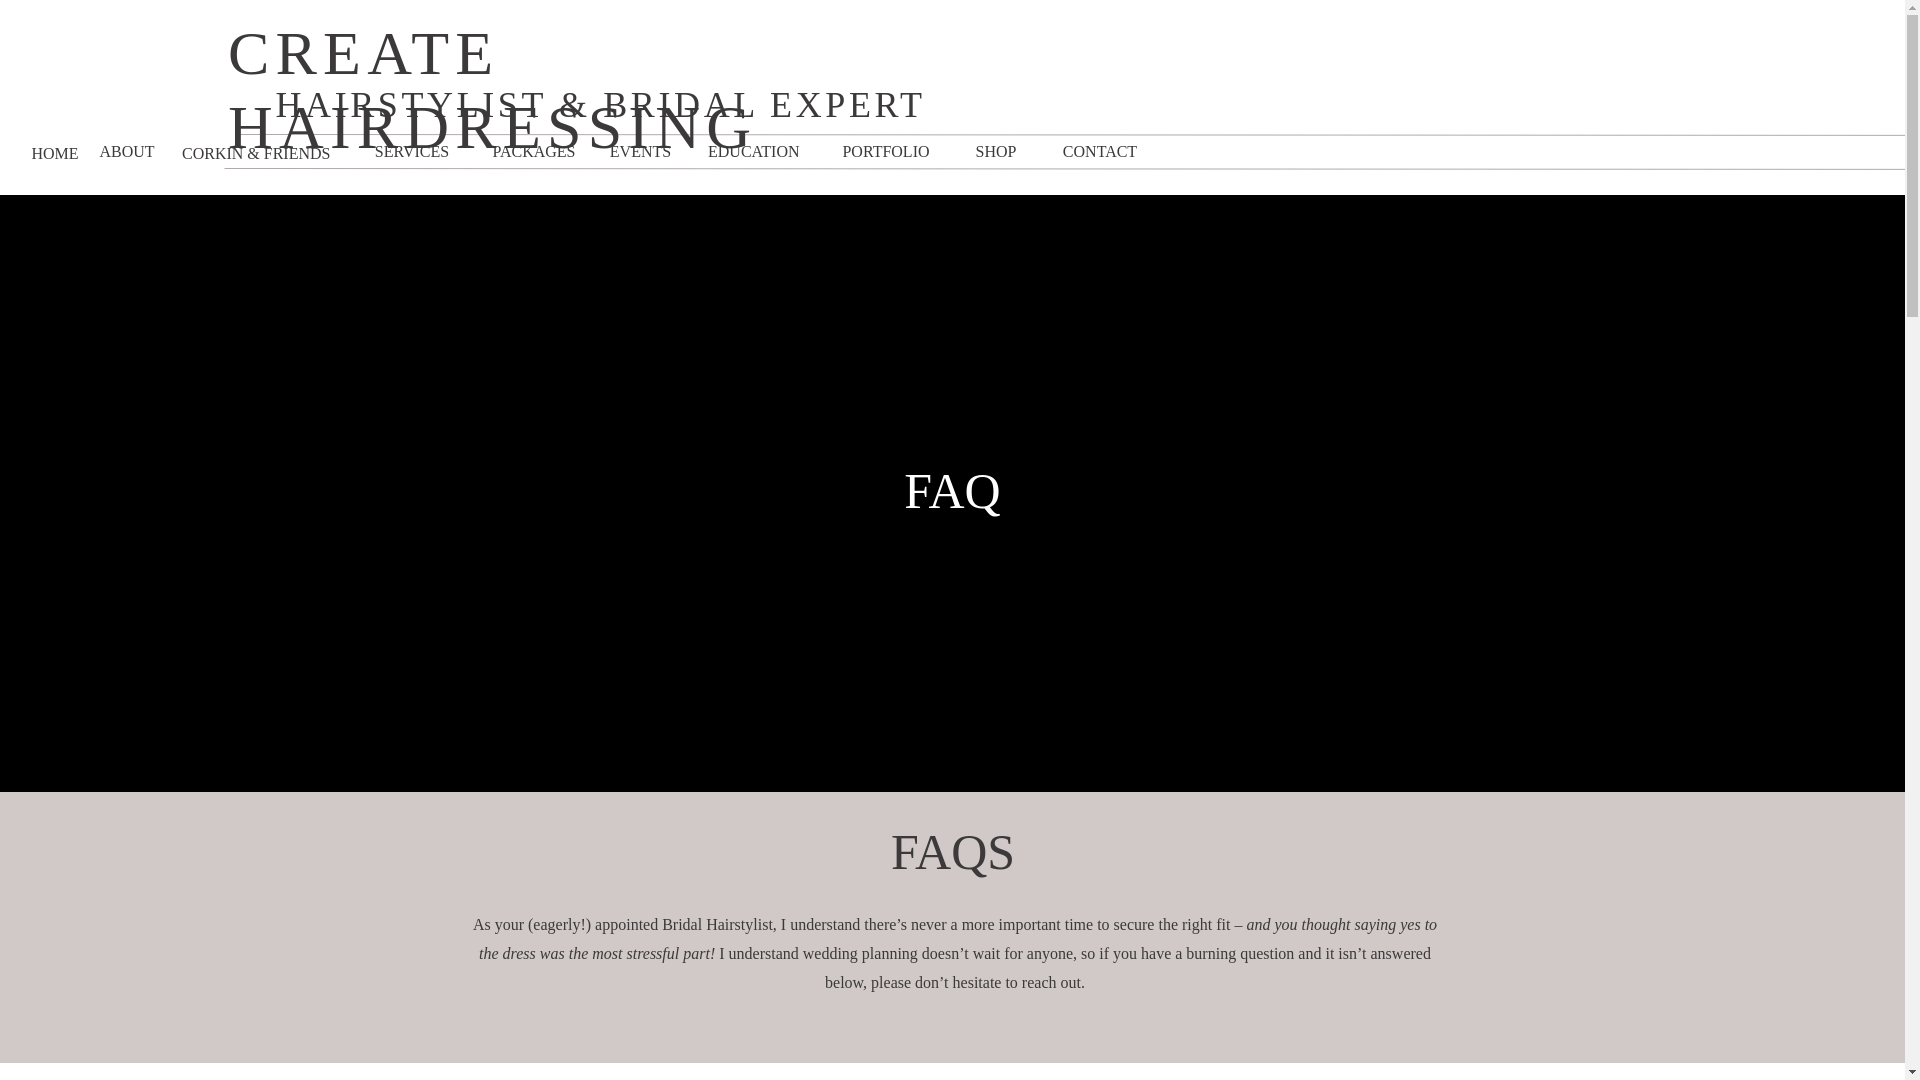 Image resolution: width=1920 pixels, height=1080 pixels. Describe the element at coordinates (996, 151) in the screenshot. I see `SHOP` at that location.